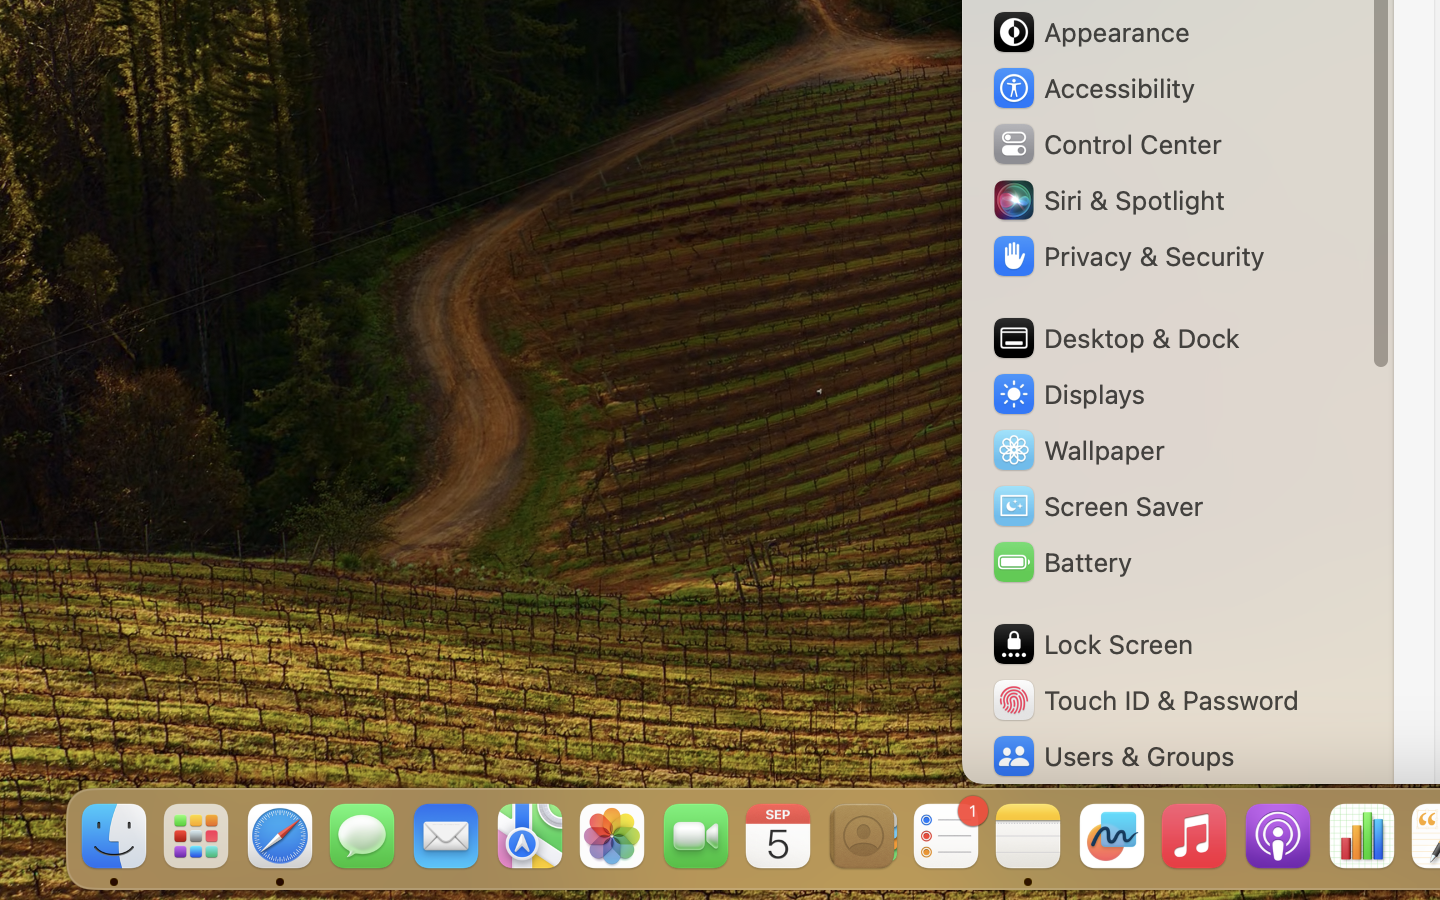  Describe the element at coordinates (1093, 88) in the screenshot. I see `Accessibility` at that location.